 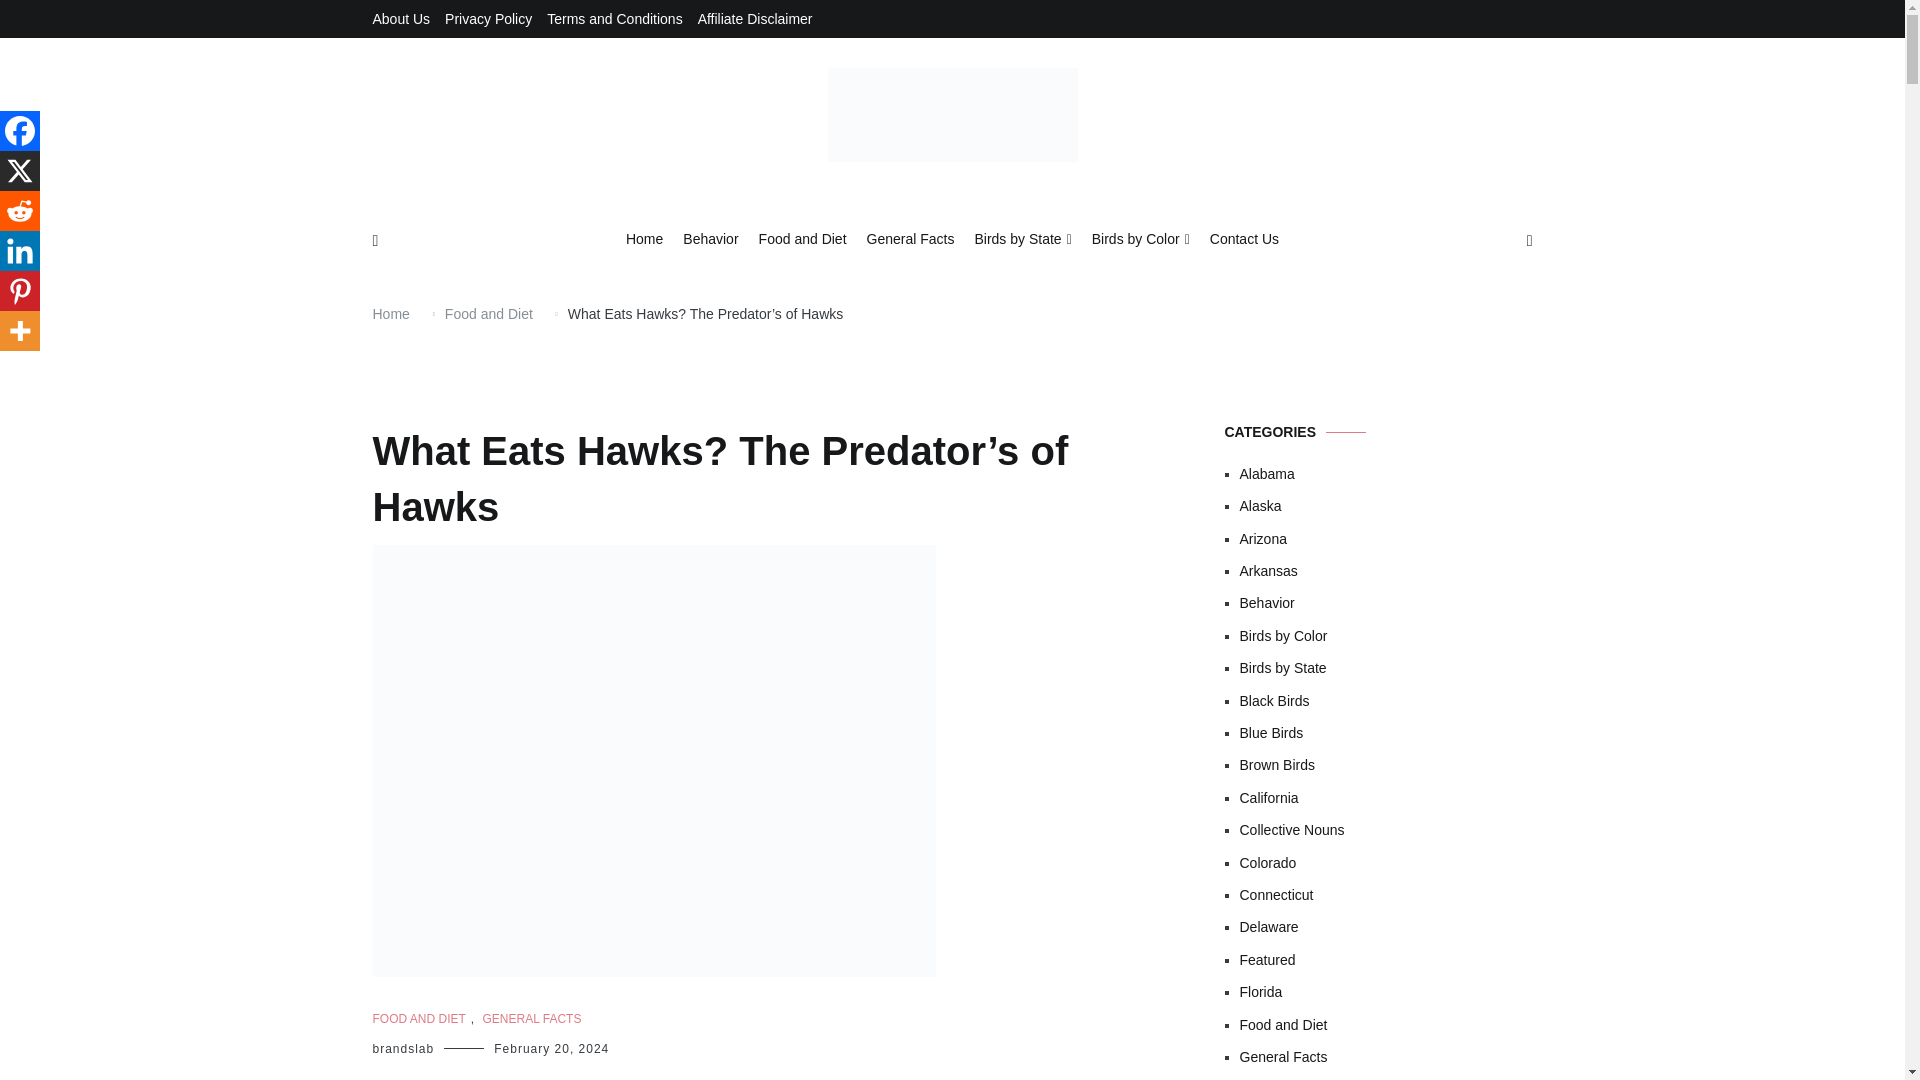 I want to click on Privacy Policy, so click(x=488, y=18).